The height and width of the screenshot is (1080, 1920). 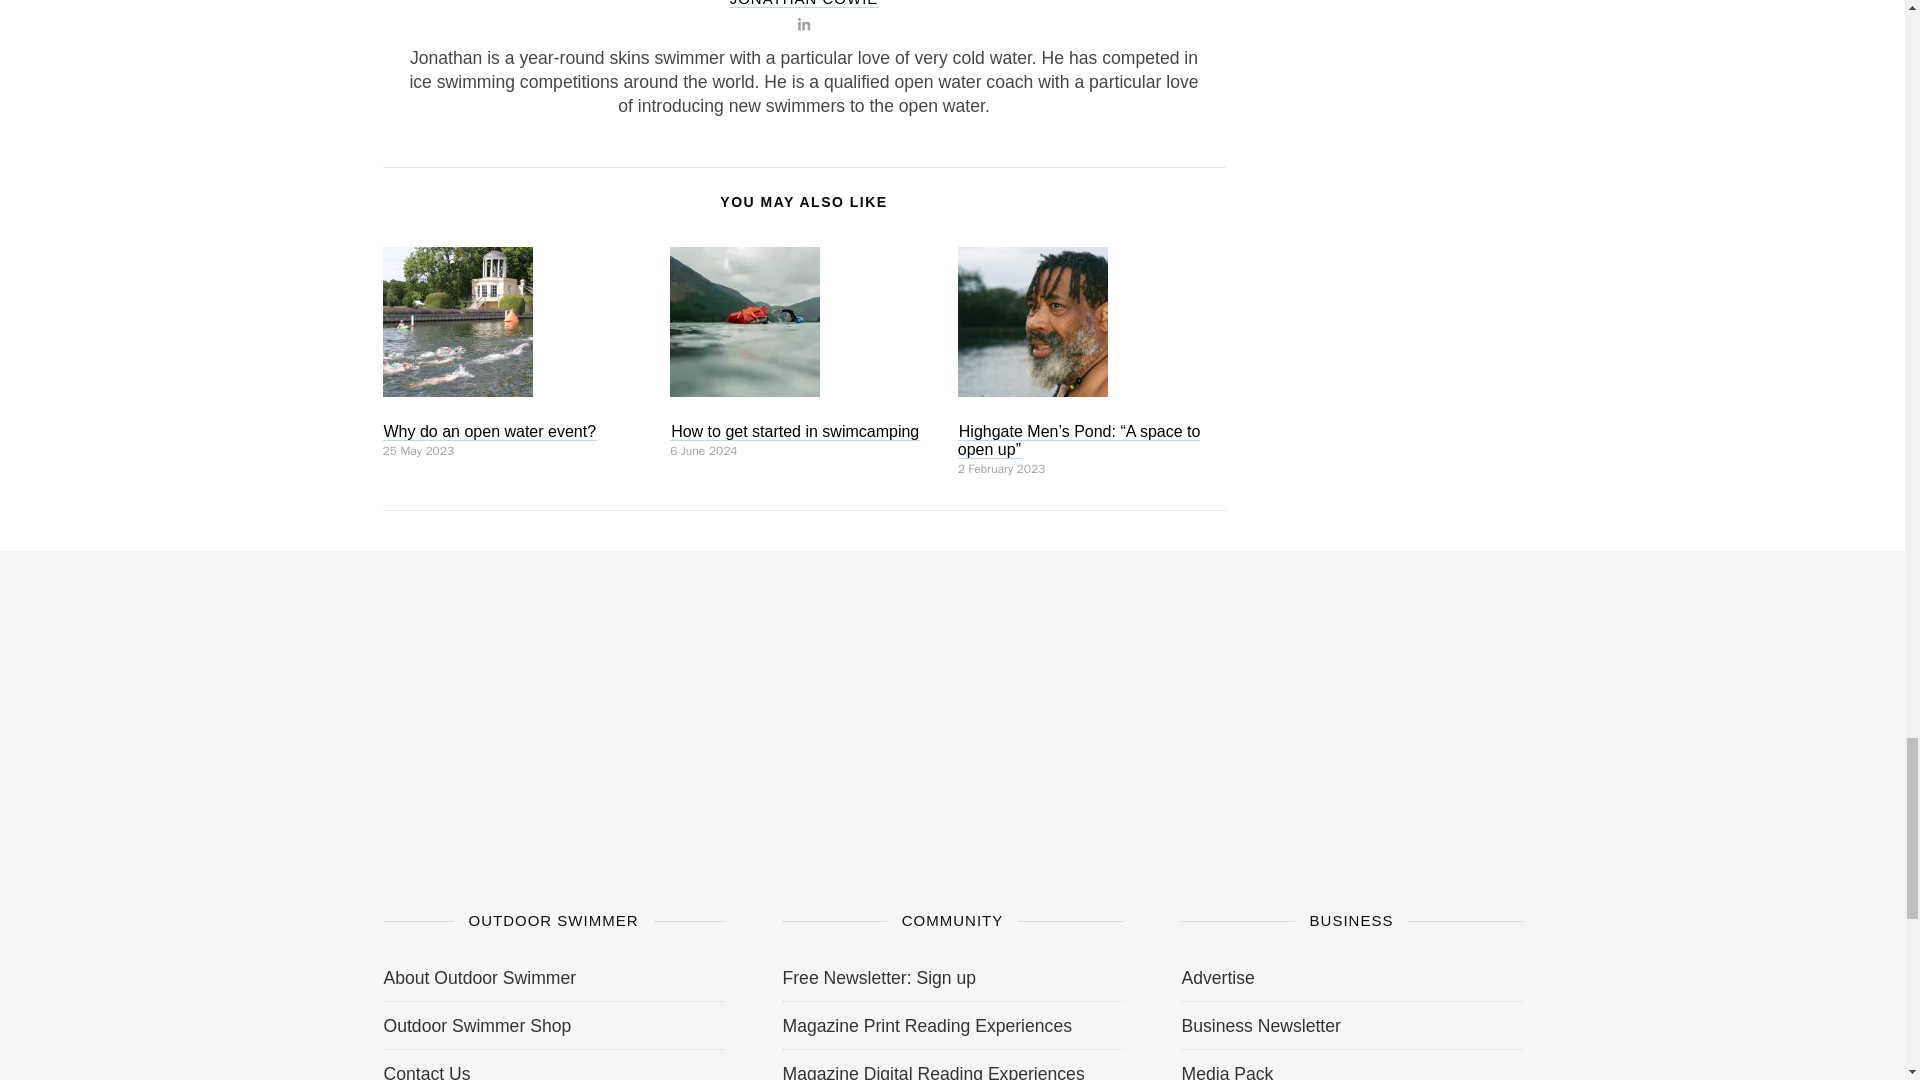 I want to click on Posts by Jonathan Cowie, so click(x=804, y=4).